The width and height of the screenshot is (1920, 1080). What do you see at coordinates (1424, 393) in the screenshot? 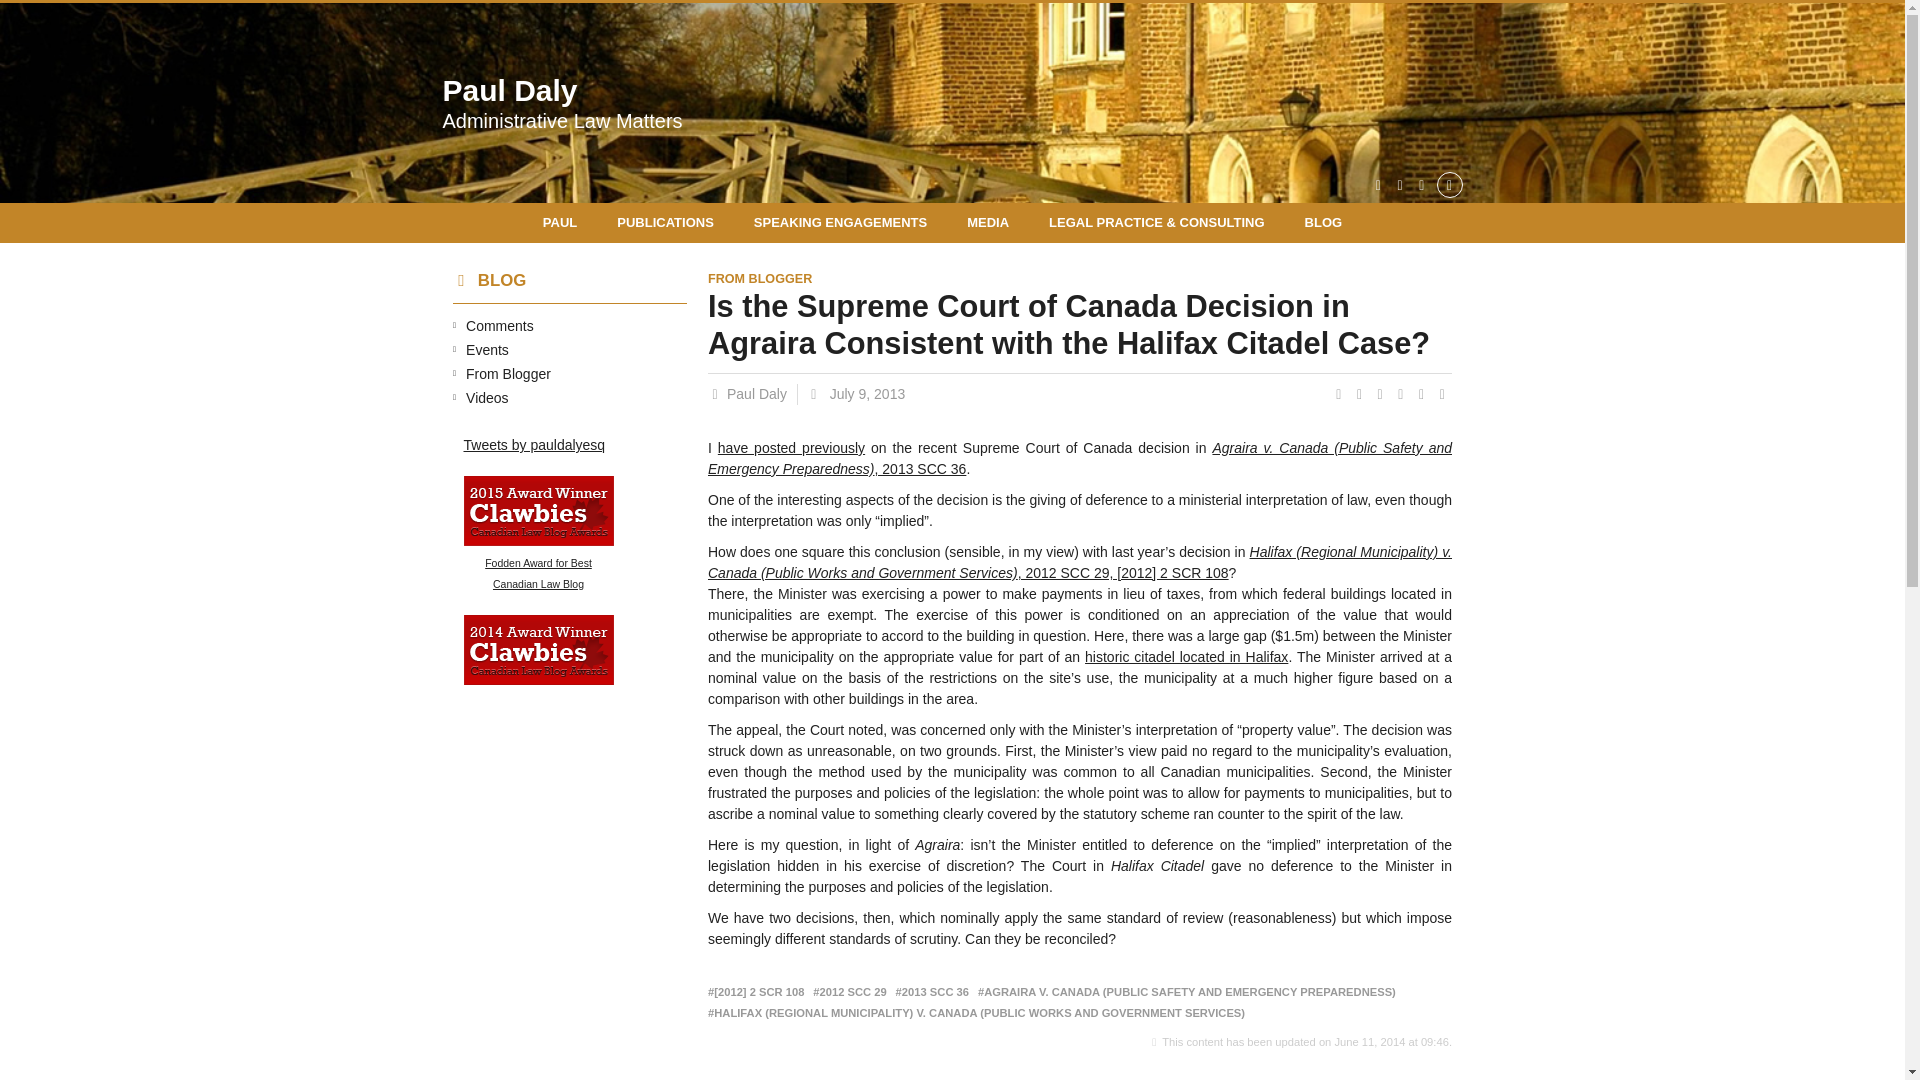
I see `MEDIA` at bounding box center [1424, 393].